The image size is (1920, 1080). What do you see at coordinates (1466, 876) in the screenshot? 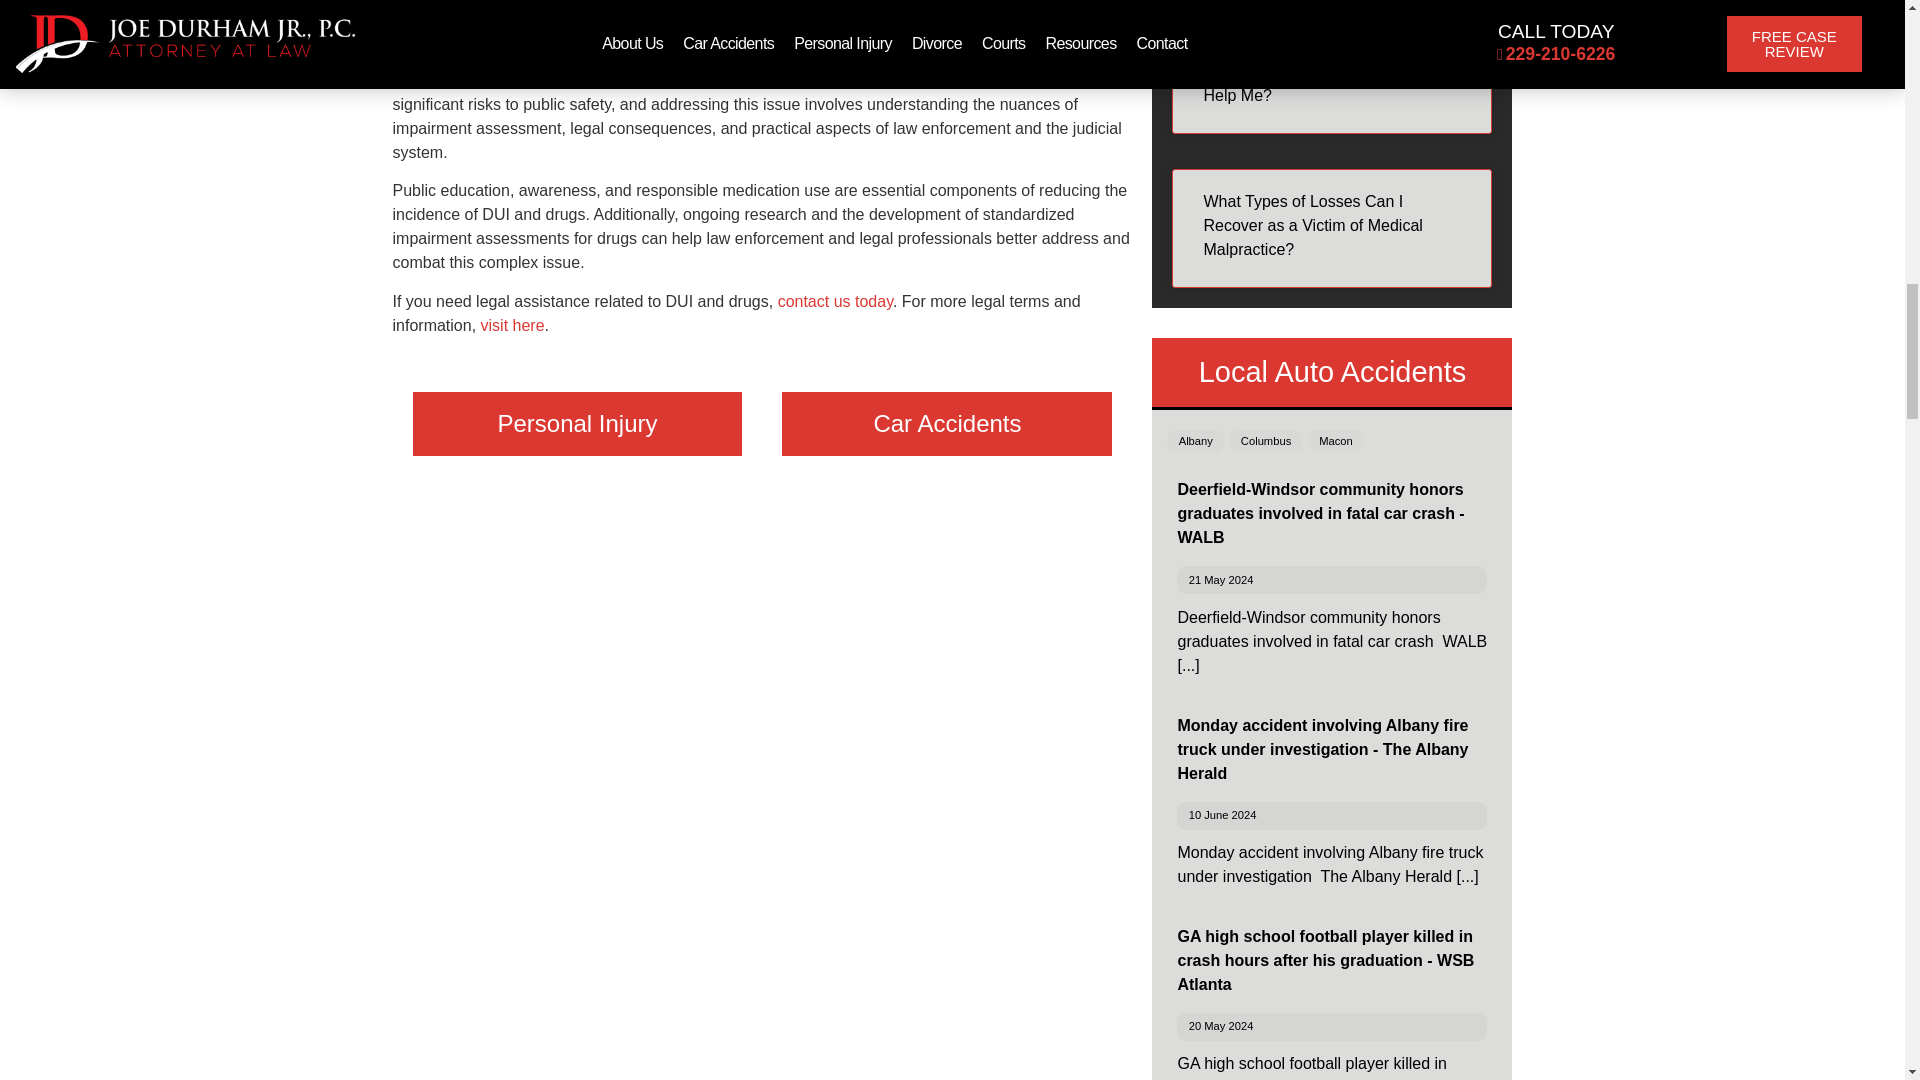
I see `Read more` at bounding box center [1466, 876].